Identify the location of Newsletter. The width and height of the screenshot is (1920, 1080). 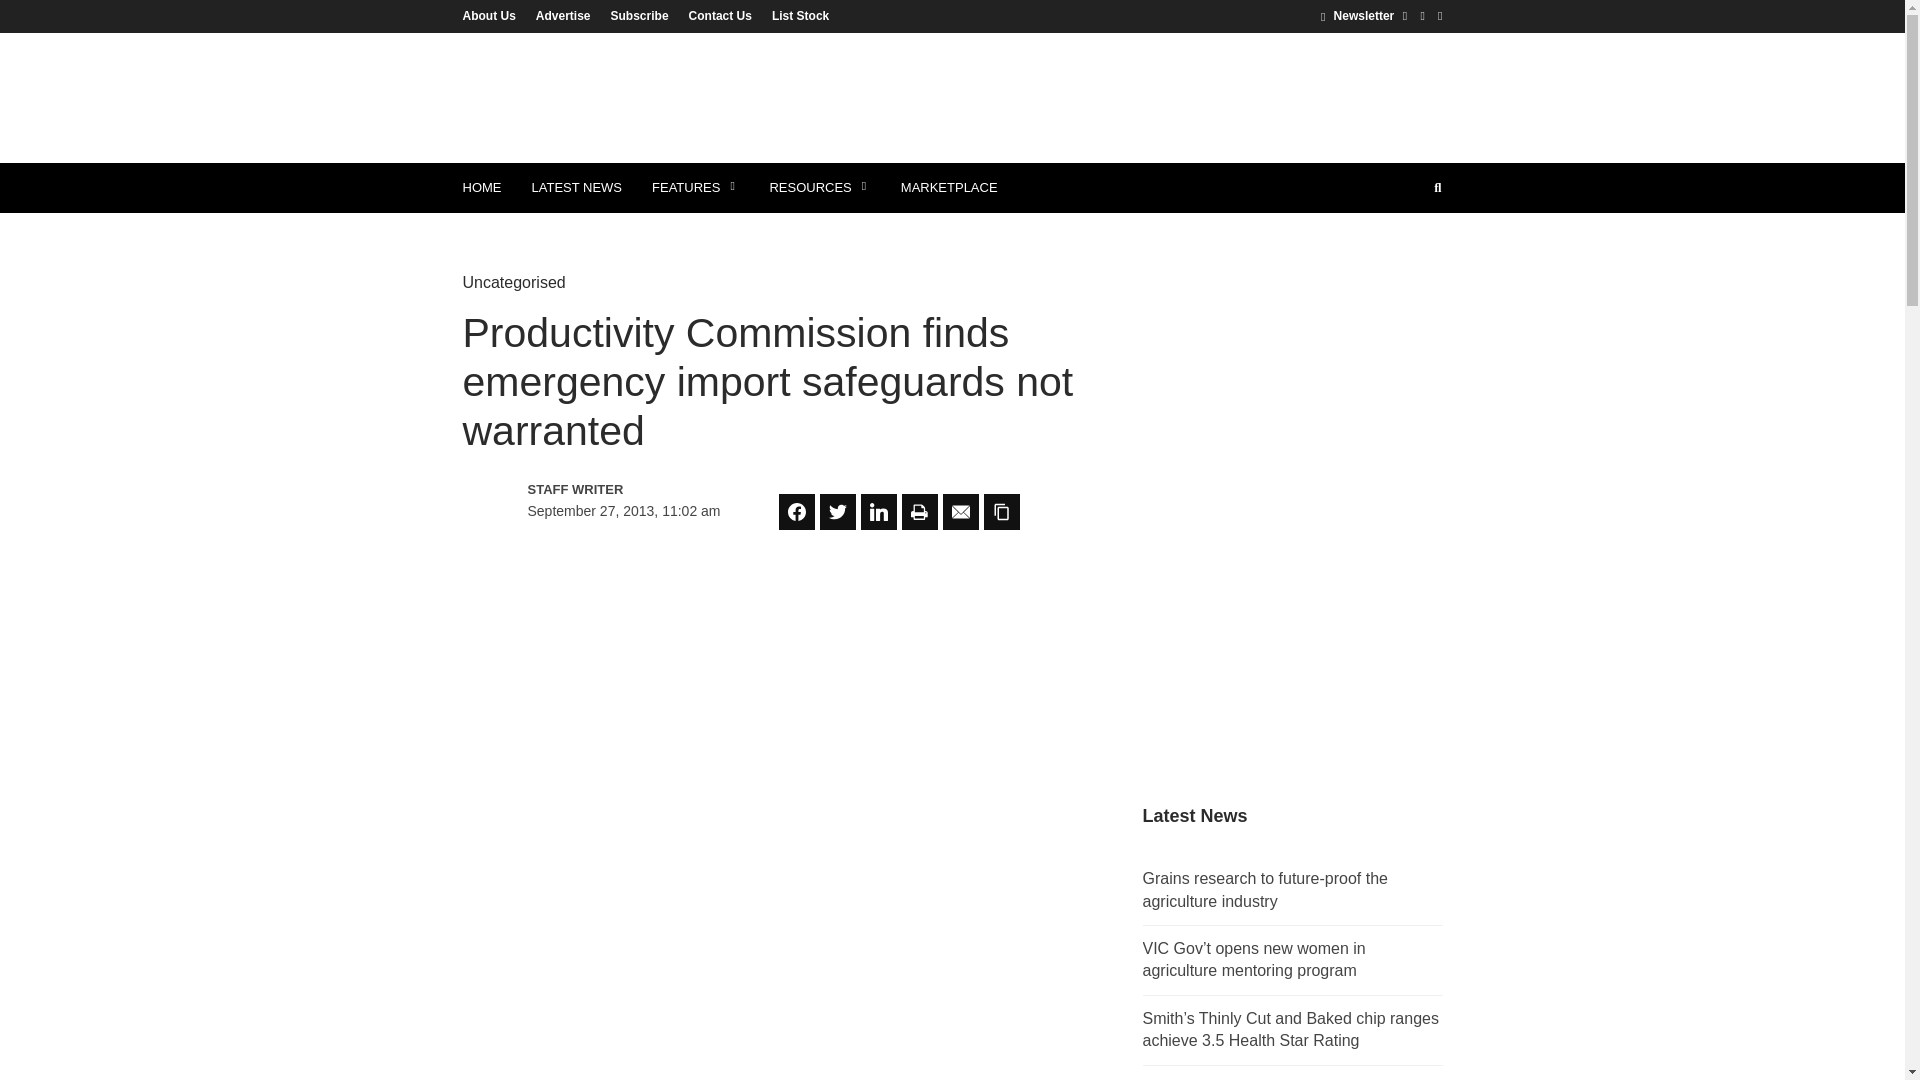
(1356, 15).